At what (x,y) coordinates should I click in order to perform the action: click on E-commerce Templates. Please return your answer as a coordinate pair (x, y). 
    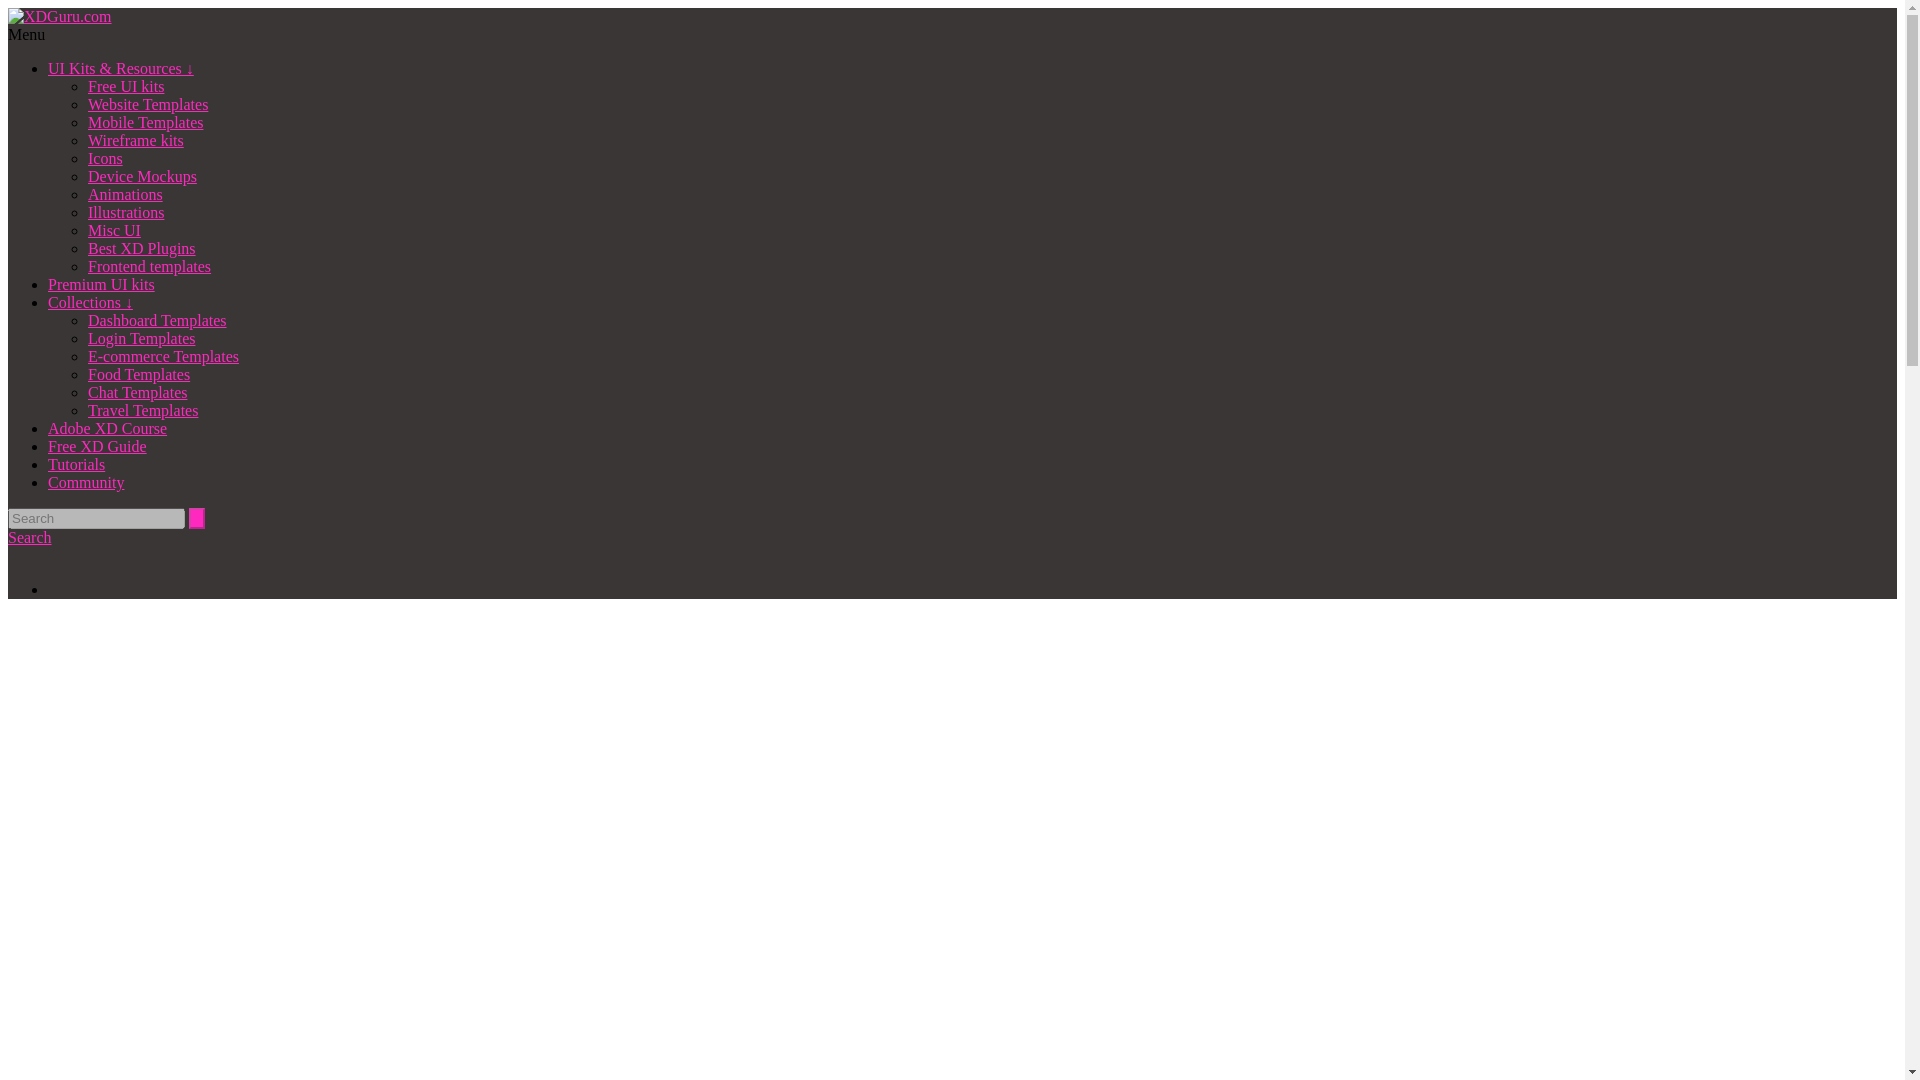
    Looking at the image, I should click on (163, 356).